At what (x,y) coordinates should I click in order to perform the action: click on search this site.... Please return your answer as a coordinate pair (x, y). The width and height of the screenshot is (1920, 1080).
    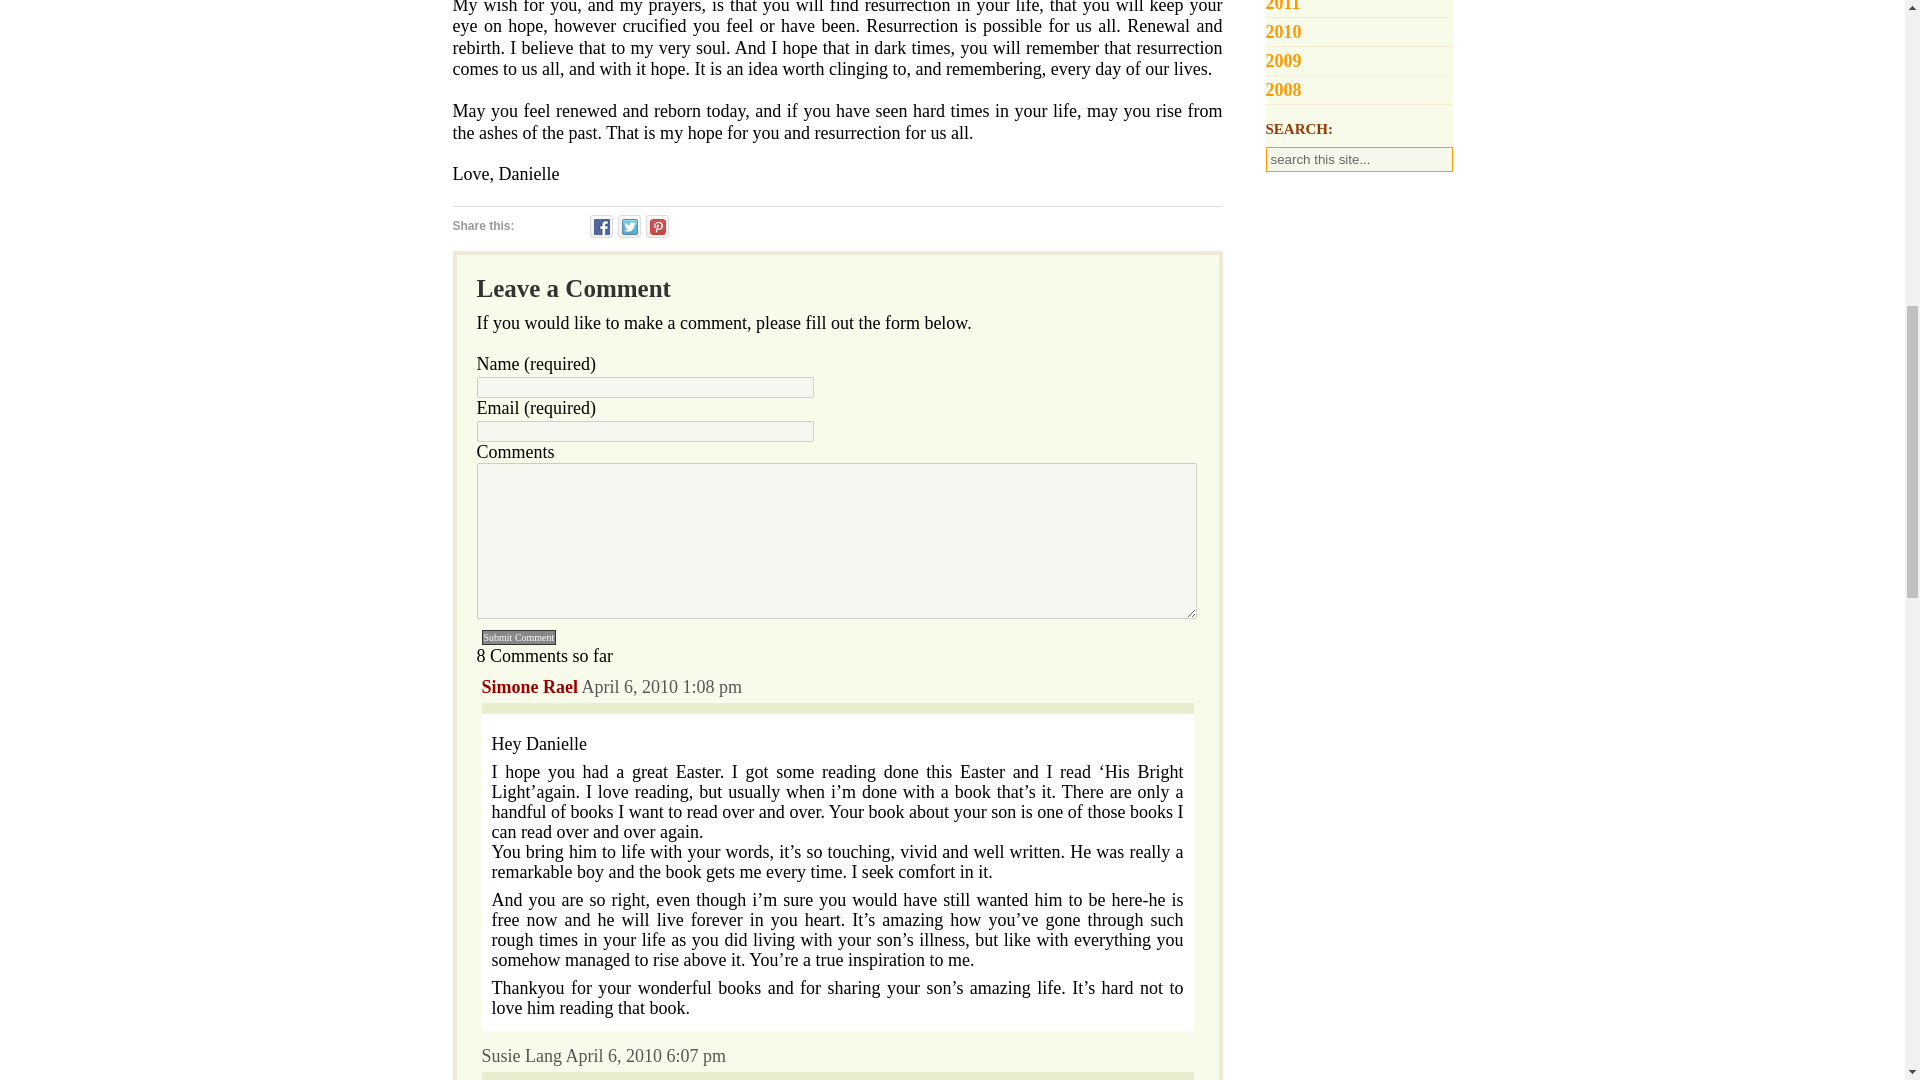
    Looking at the image, I should click on (1359, 158).